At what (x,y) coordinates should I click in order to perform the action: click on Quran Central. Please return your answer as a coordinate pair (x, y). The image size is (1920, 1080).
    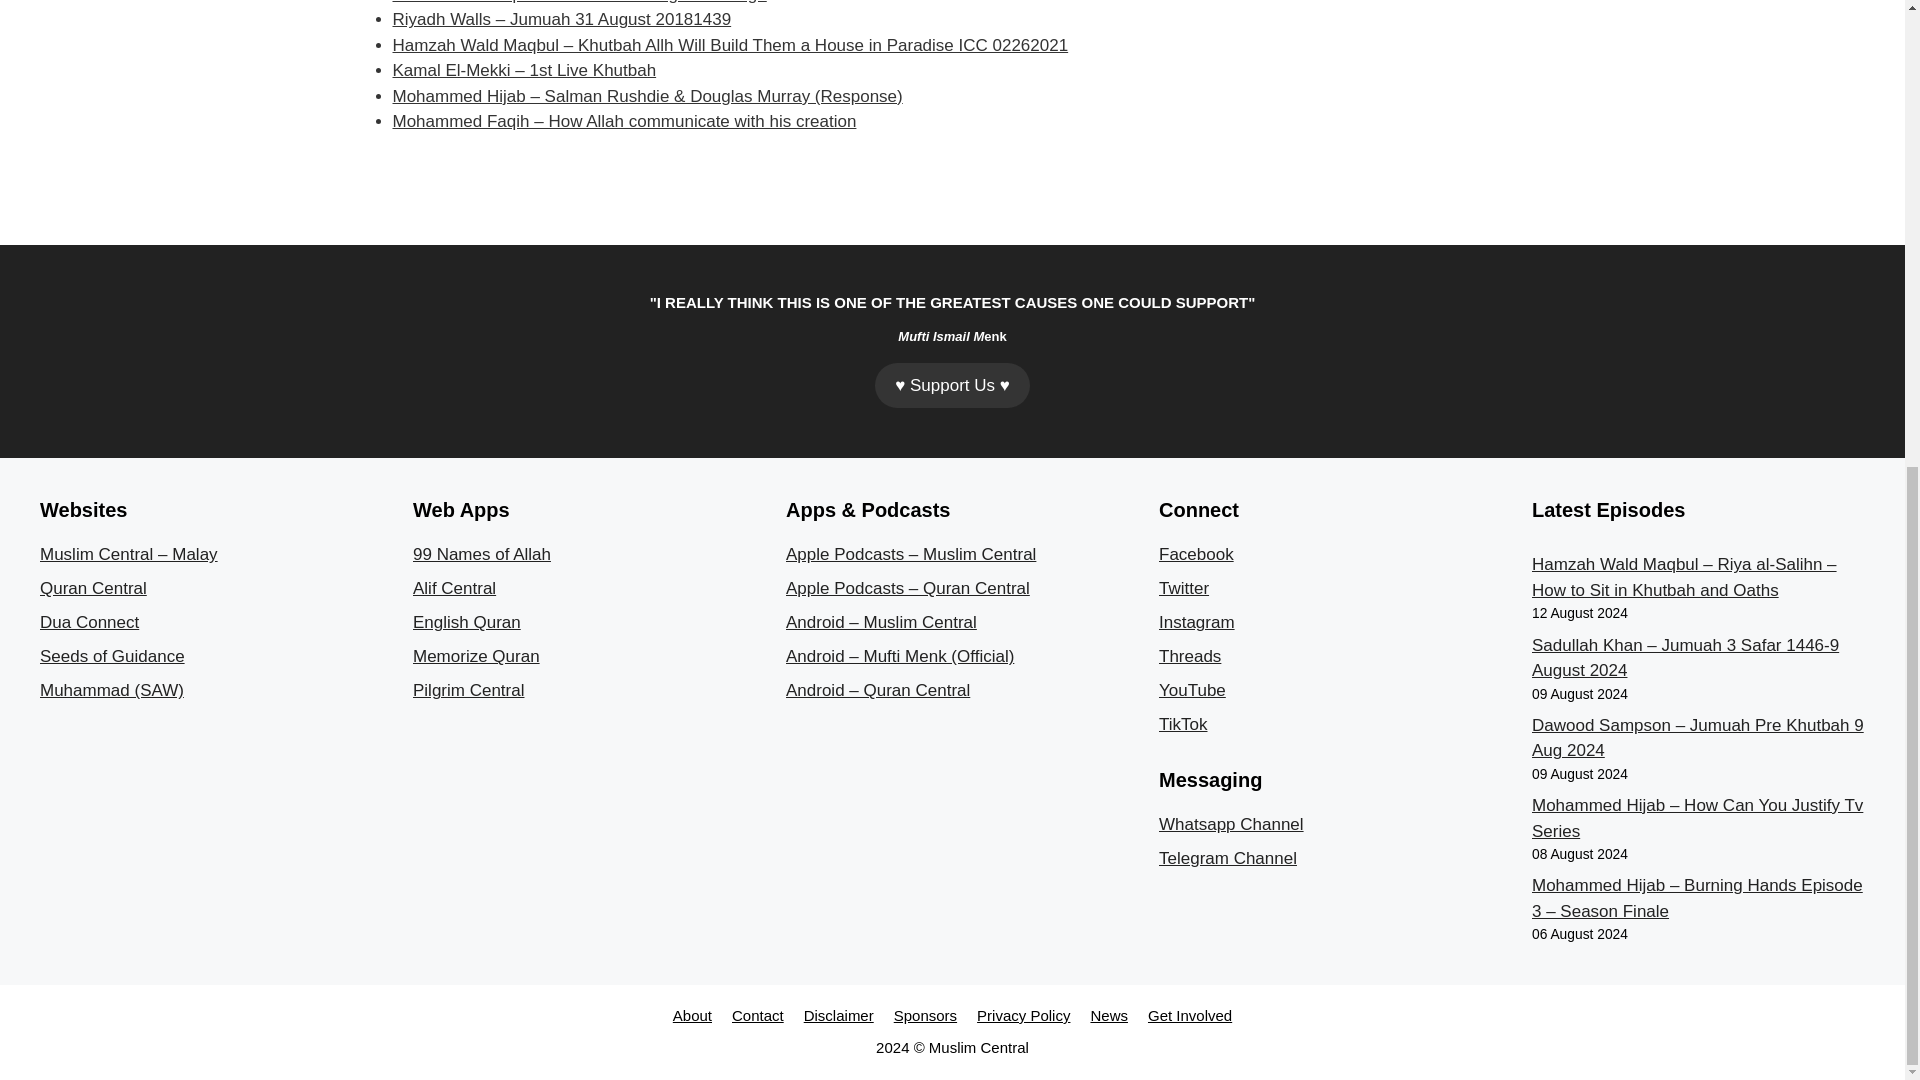
    Looking at the image, I should click on (94, 588).